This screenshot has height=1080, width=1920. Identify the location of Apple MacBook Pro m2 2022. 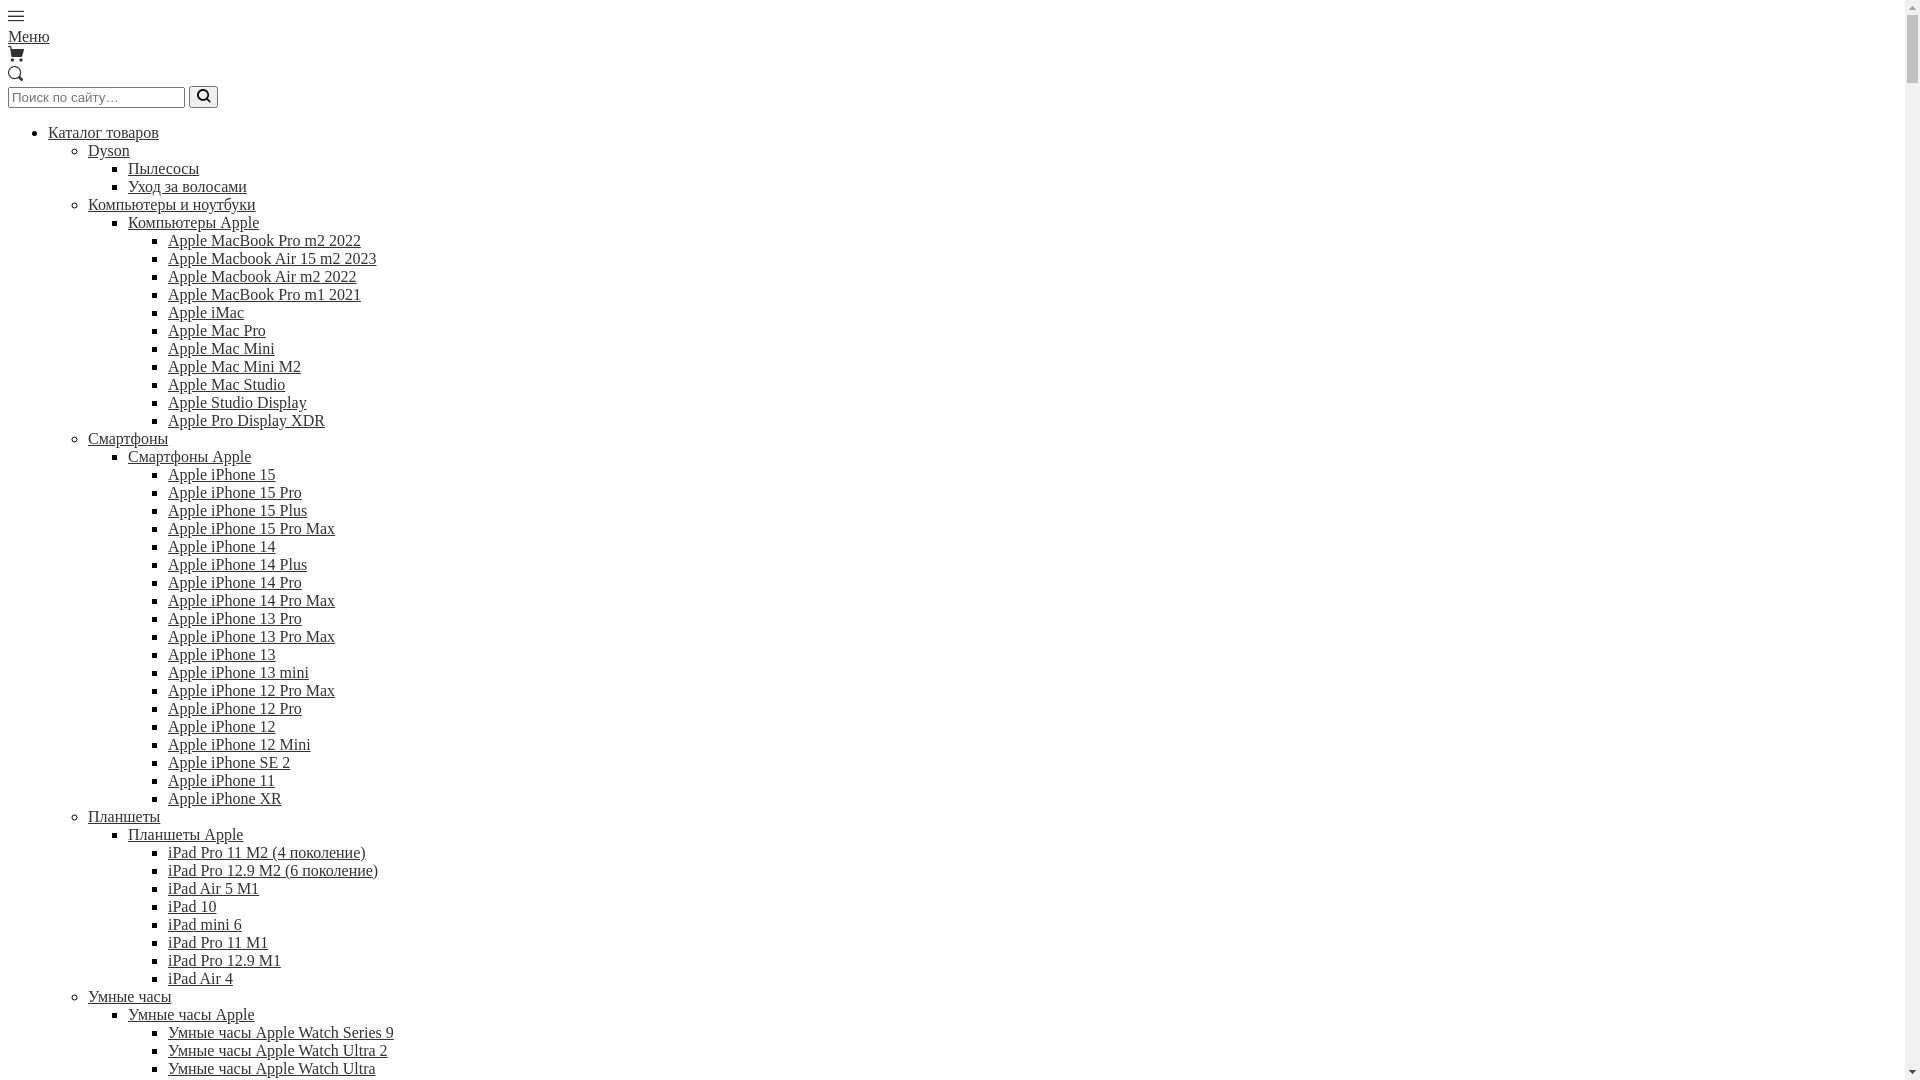
(264, 240).